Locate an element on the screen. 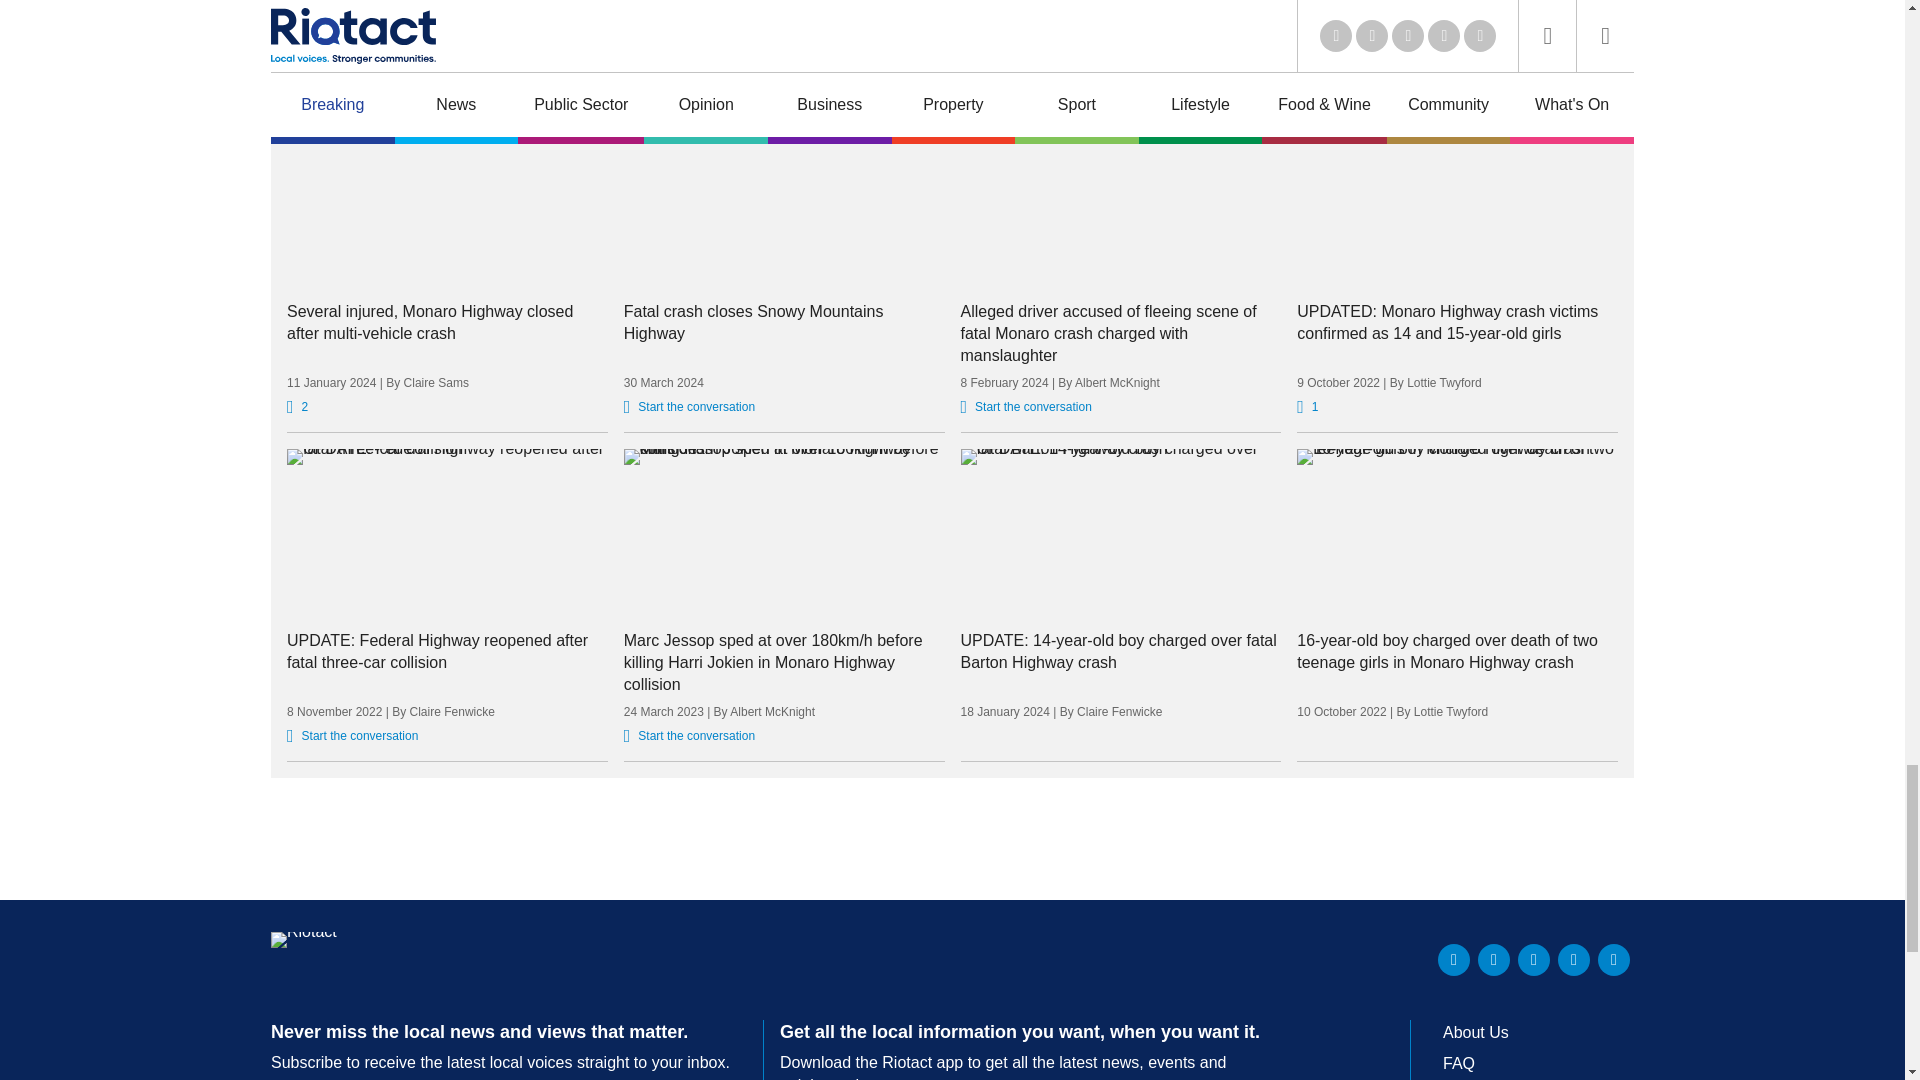 This screenshot has width=1920, height=1080. Twitter is located at coordinates (1494, 960).